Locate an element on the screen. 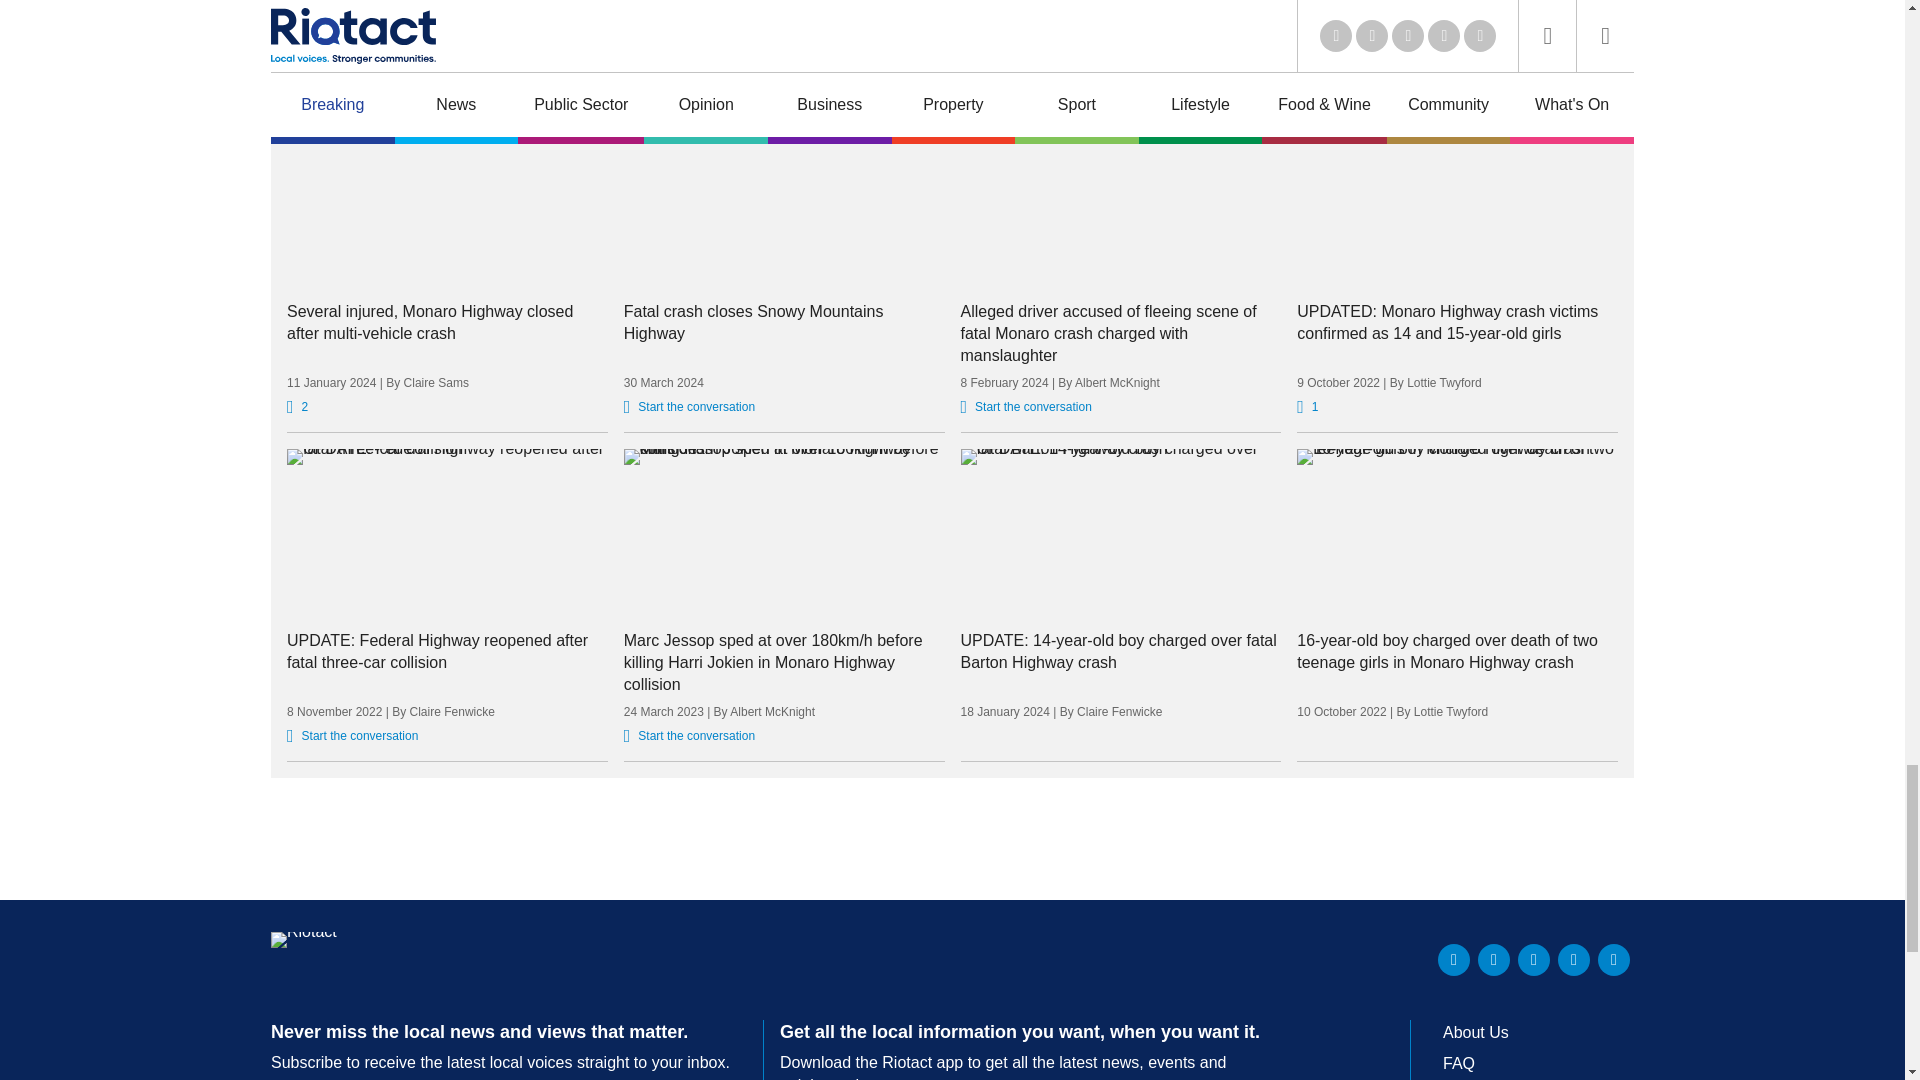 This screenshot has width=1920, height=1080. Twitter is located at coordinates (1494, 960).